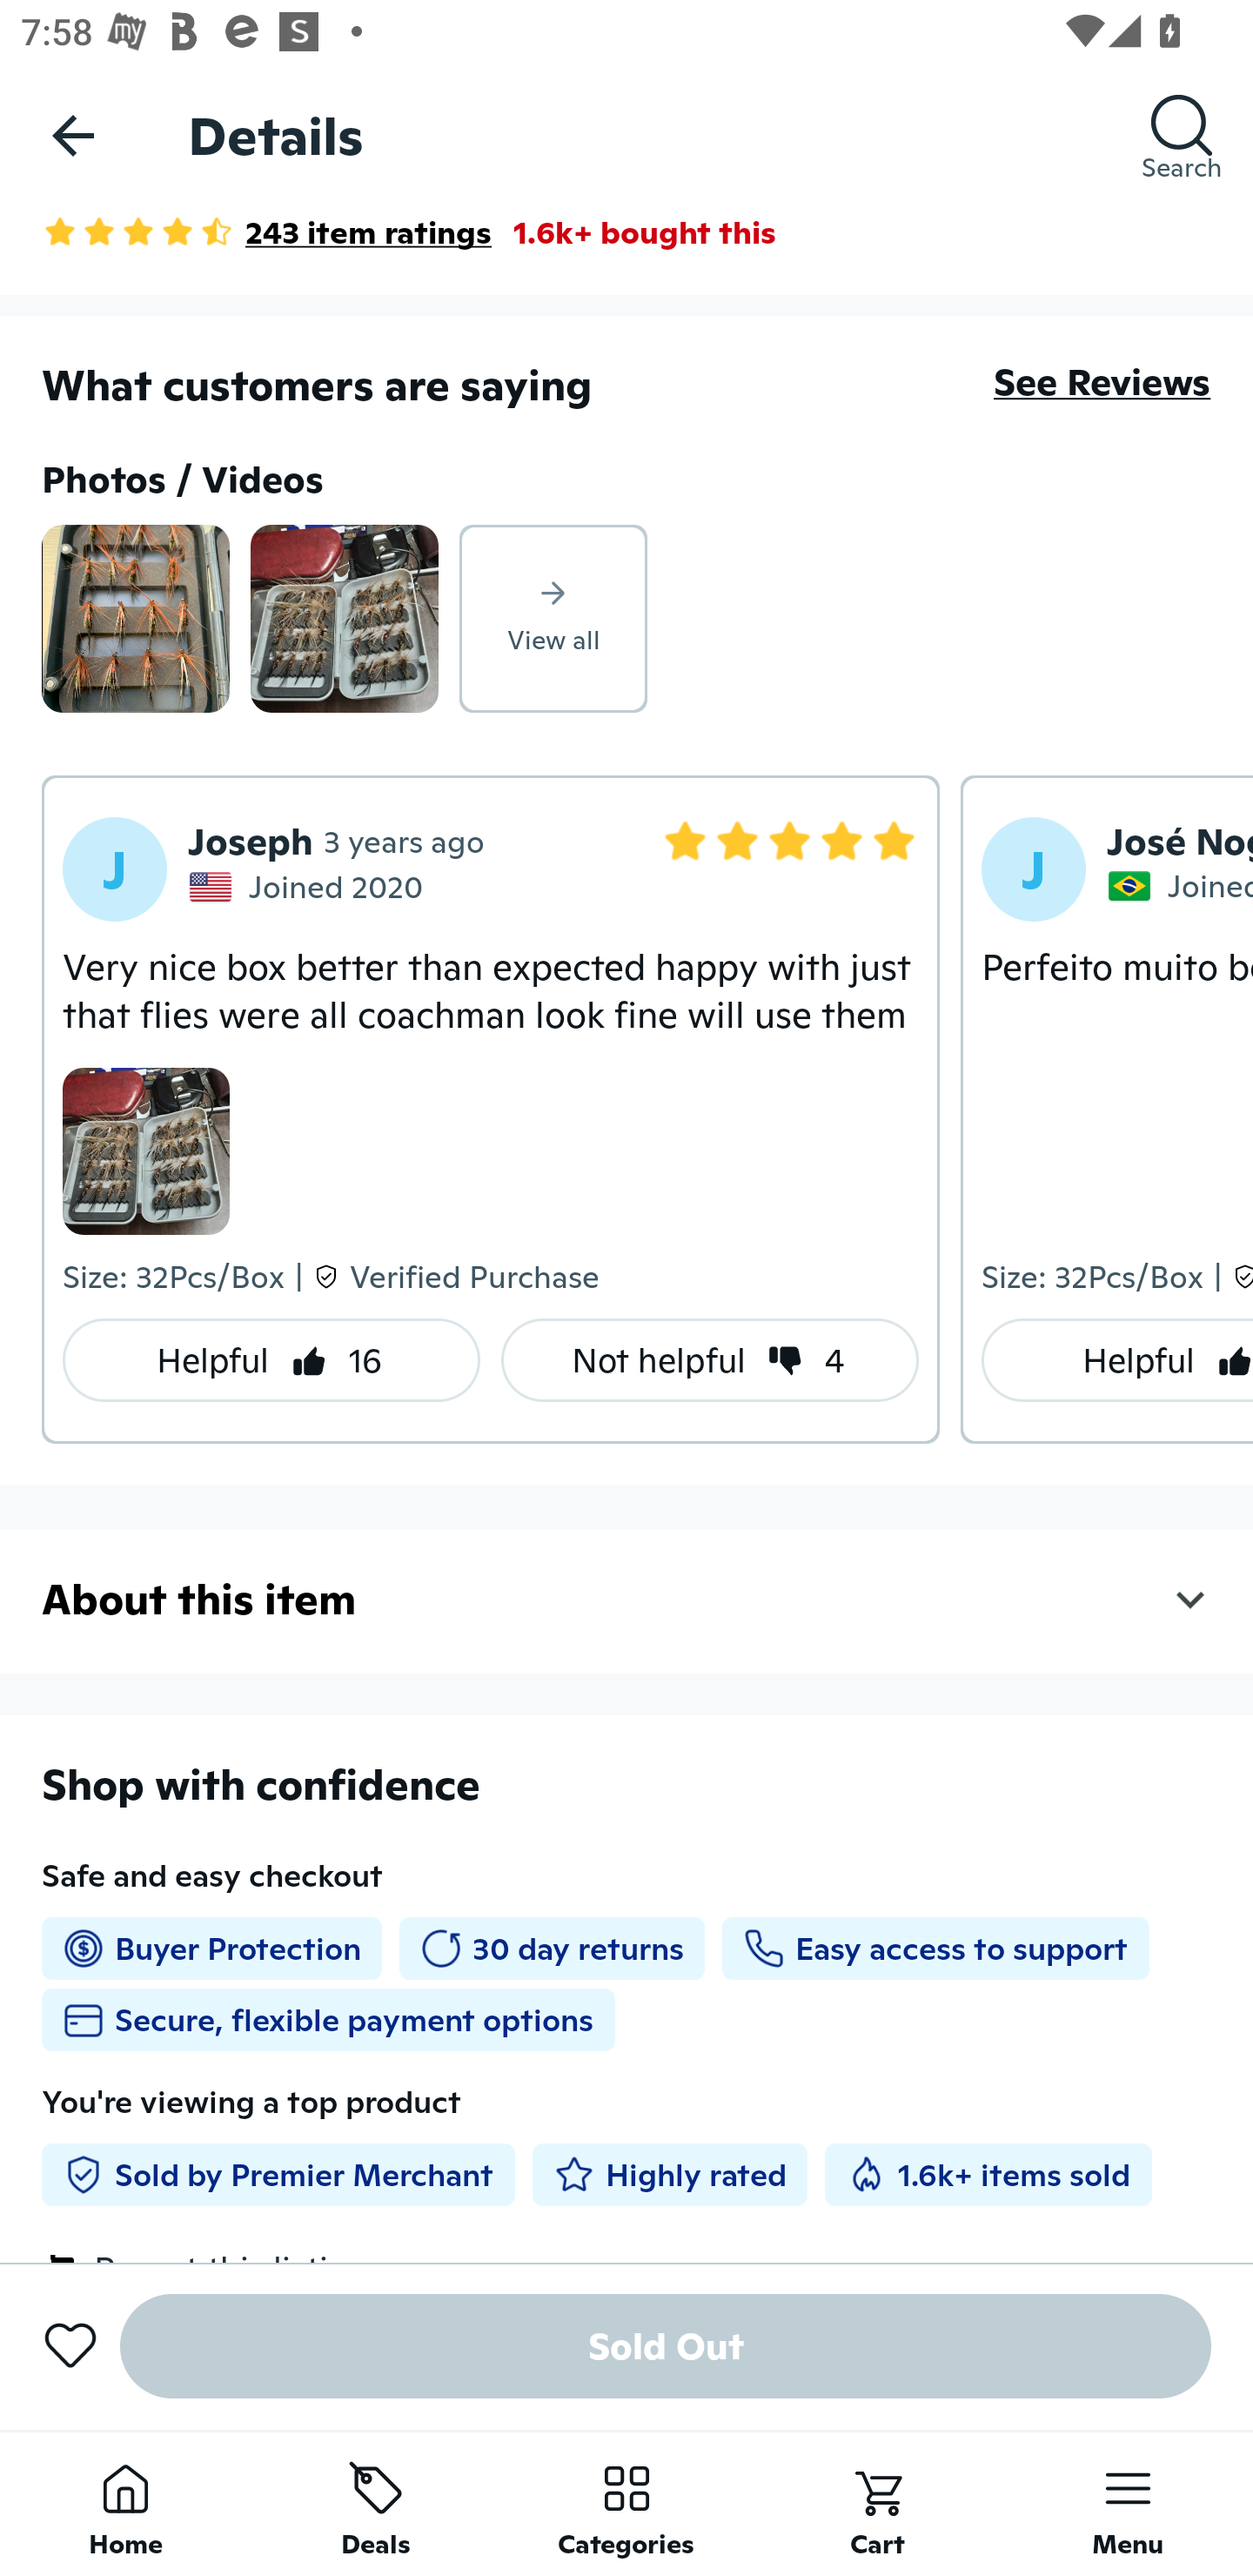 Image resolution: width=1253 pixels, height=2576 pixels. I want to click on Buyer Protection, so click(211, 1949).